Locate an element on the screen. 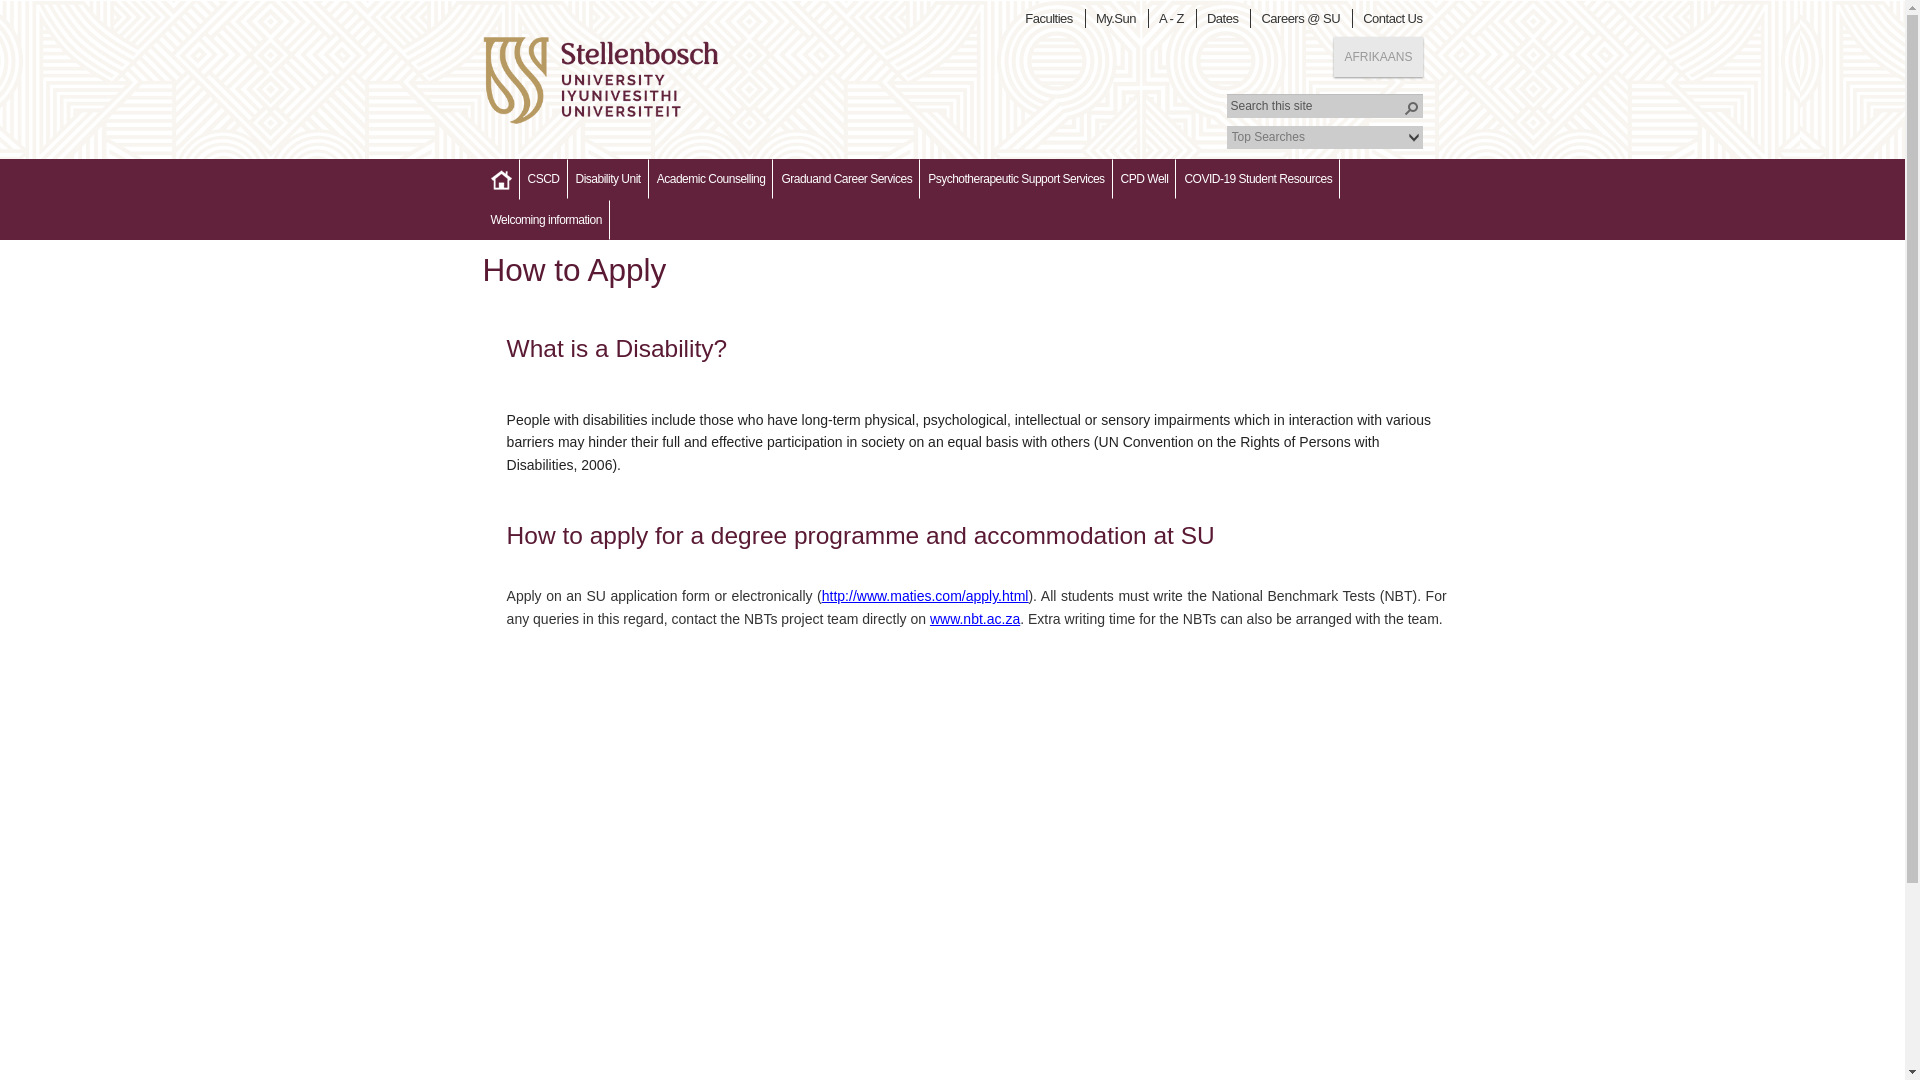  Search is located at coordinates (1410, 108).